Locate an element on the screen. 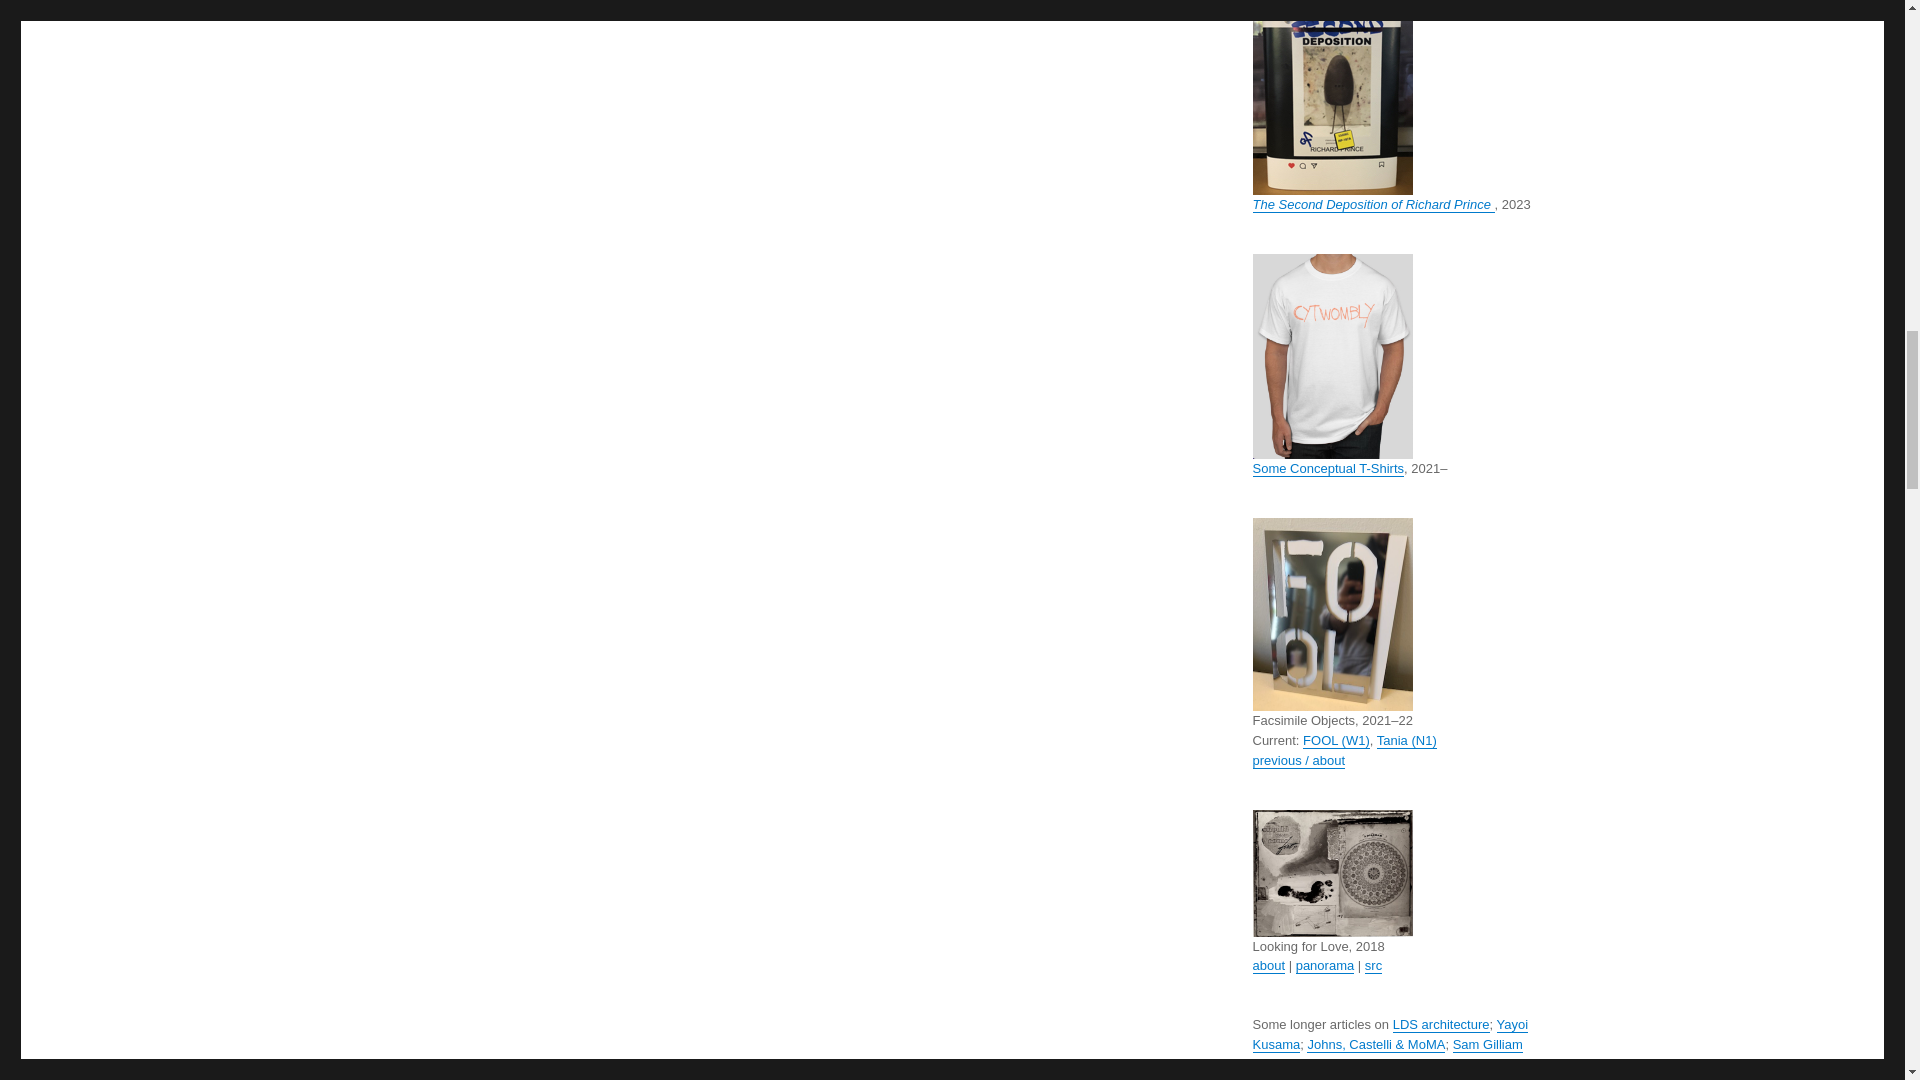 The image size is (1920, 1080). LDS architecture is located at coordinates (1441, 1024).